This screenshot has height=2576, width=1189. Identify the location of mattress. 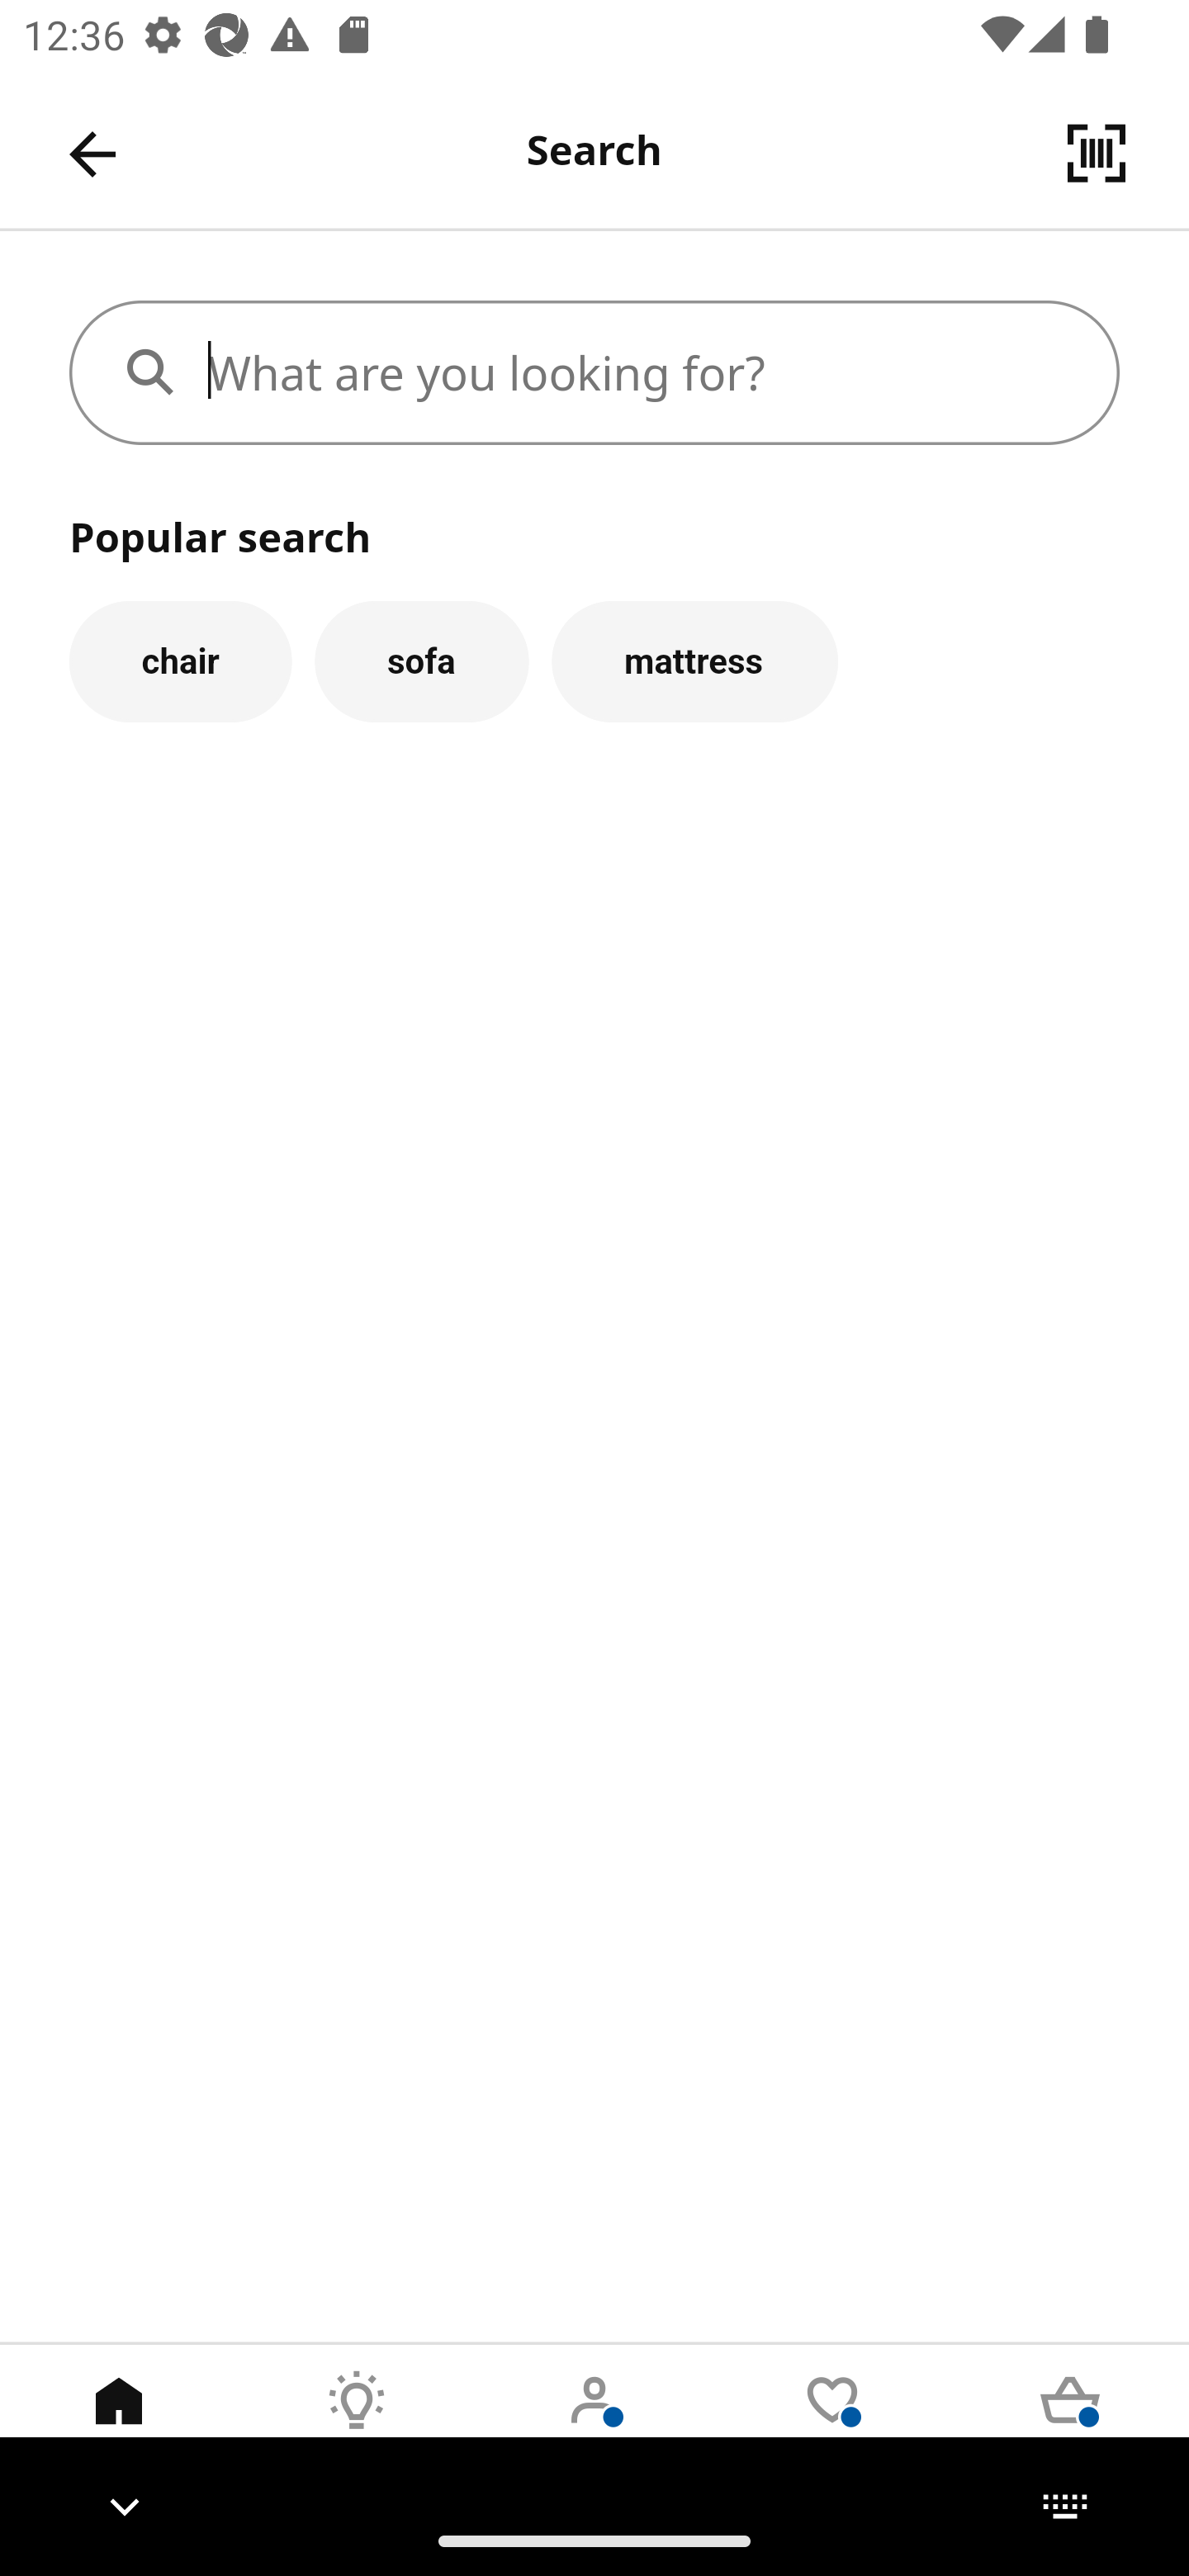
(695, 661).